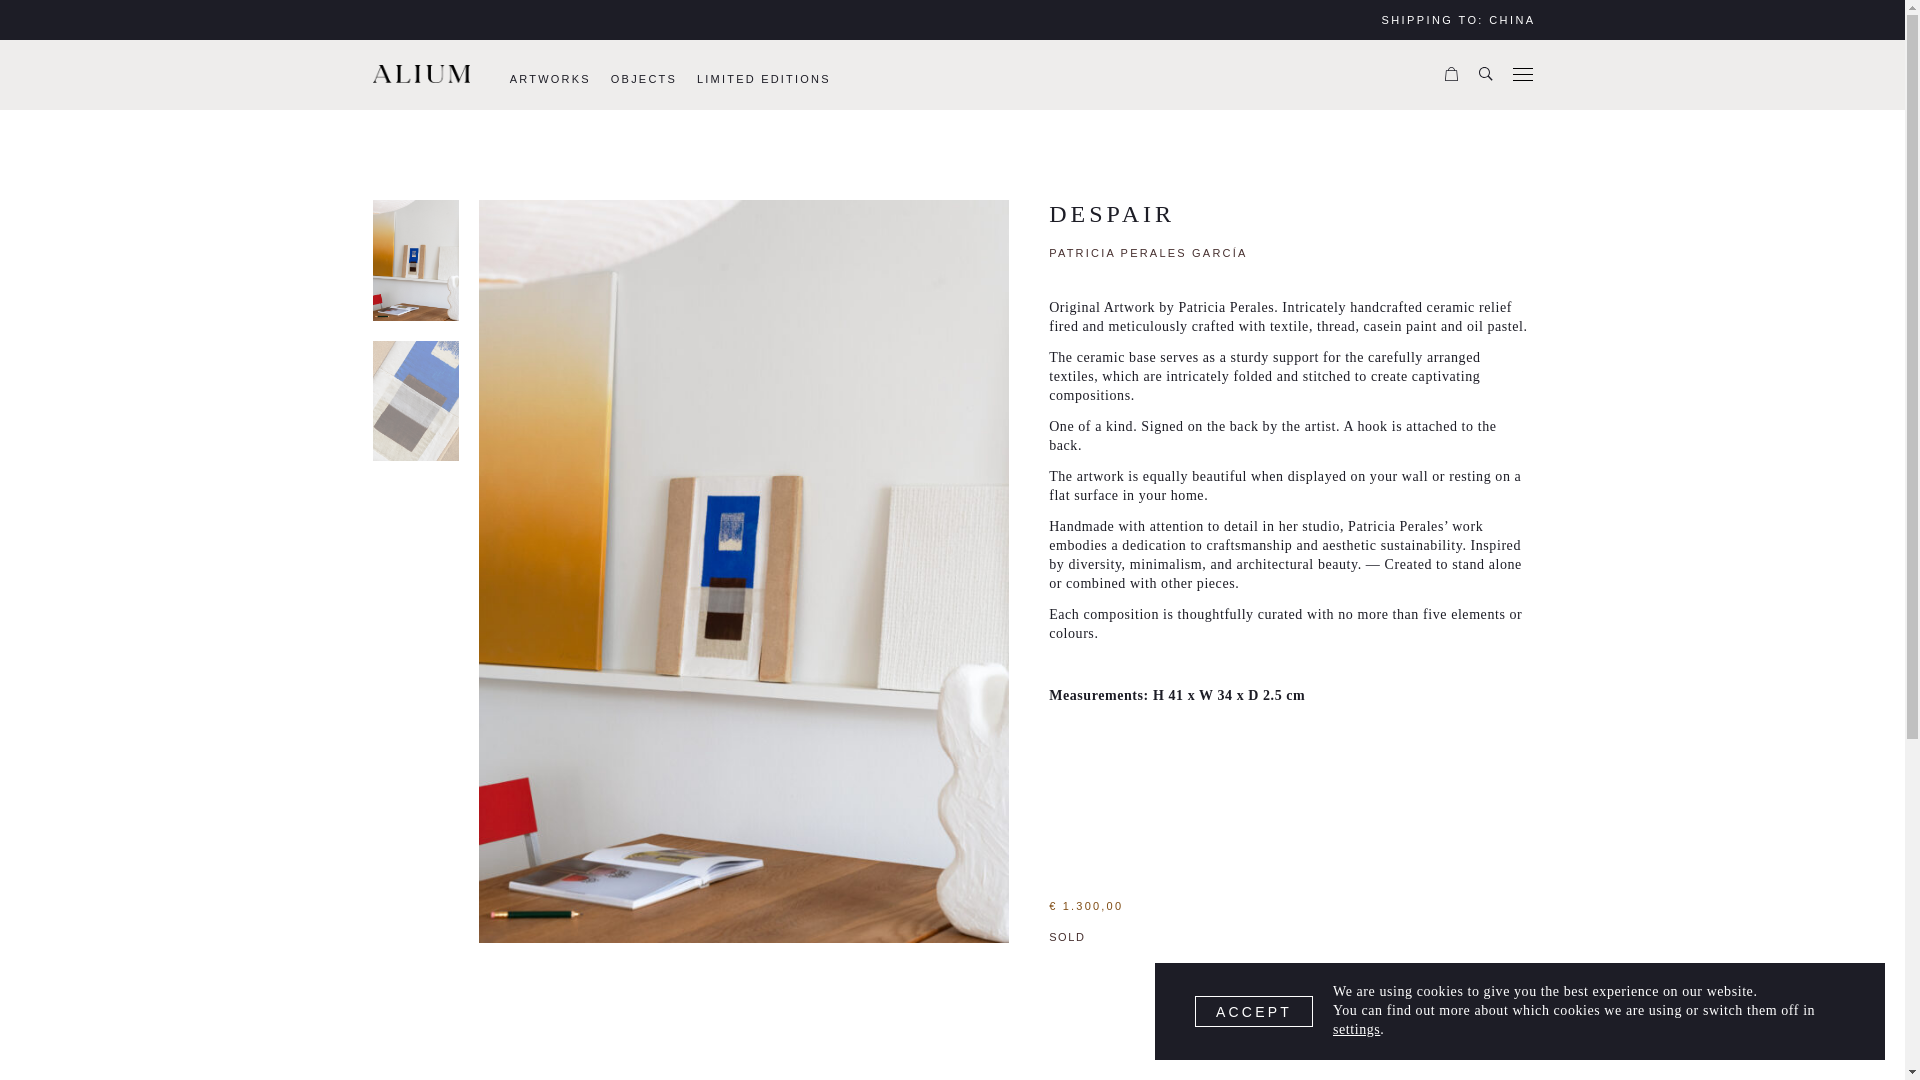 The image size is (1920, 1080). Describe the element at coordinates (550, 78) in the screenshot. I see `ARTWORKS` at that location.